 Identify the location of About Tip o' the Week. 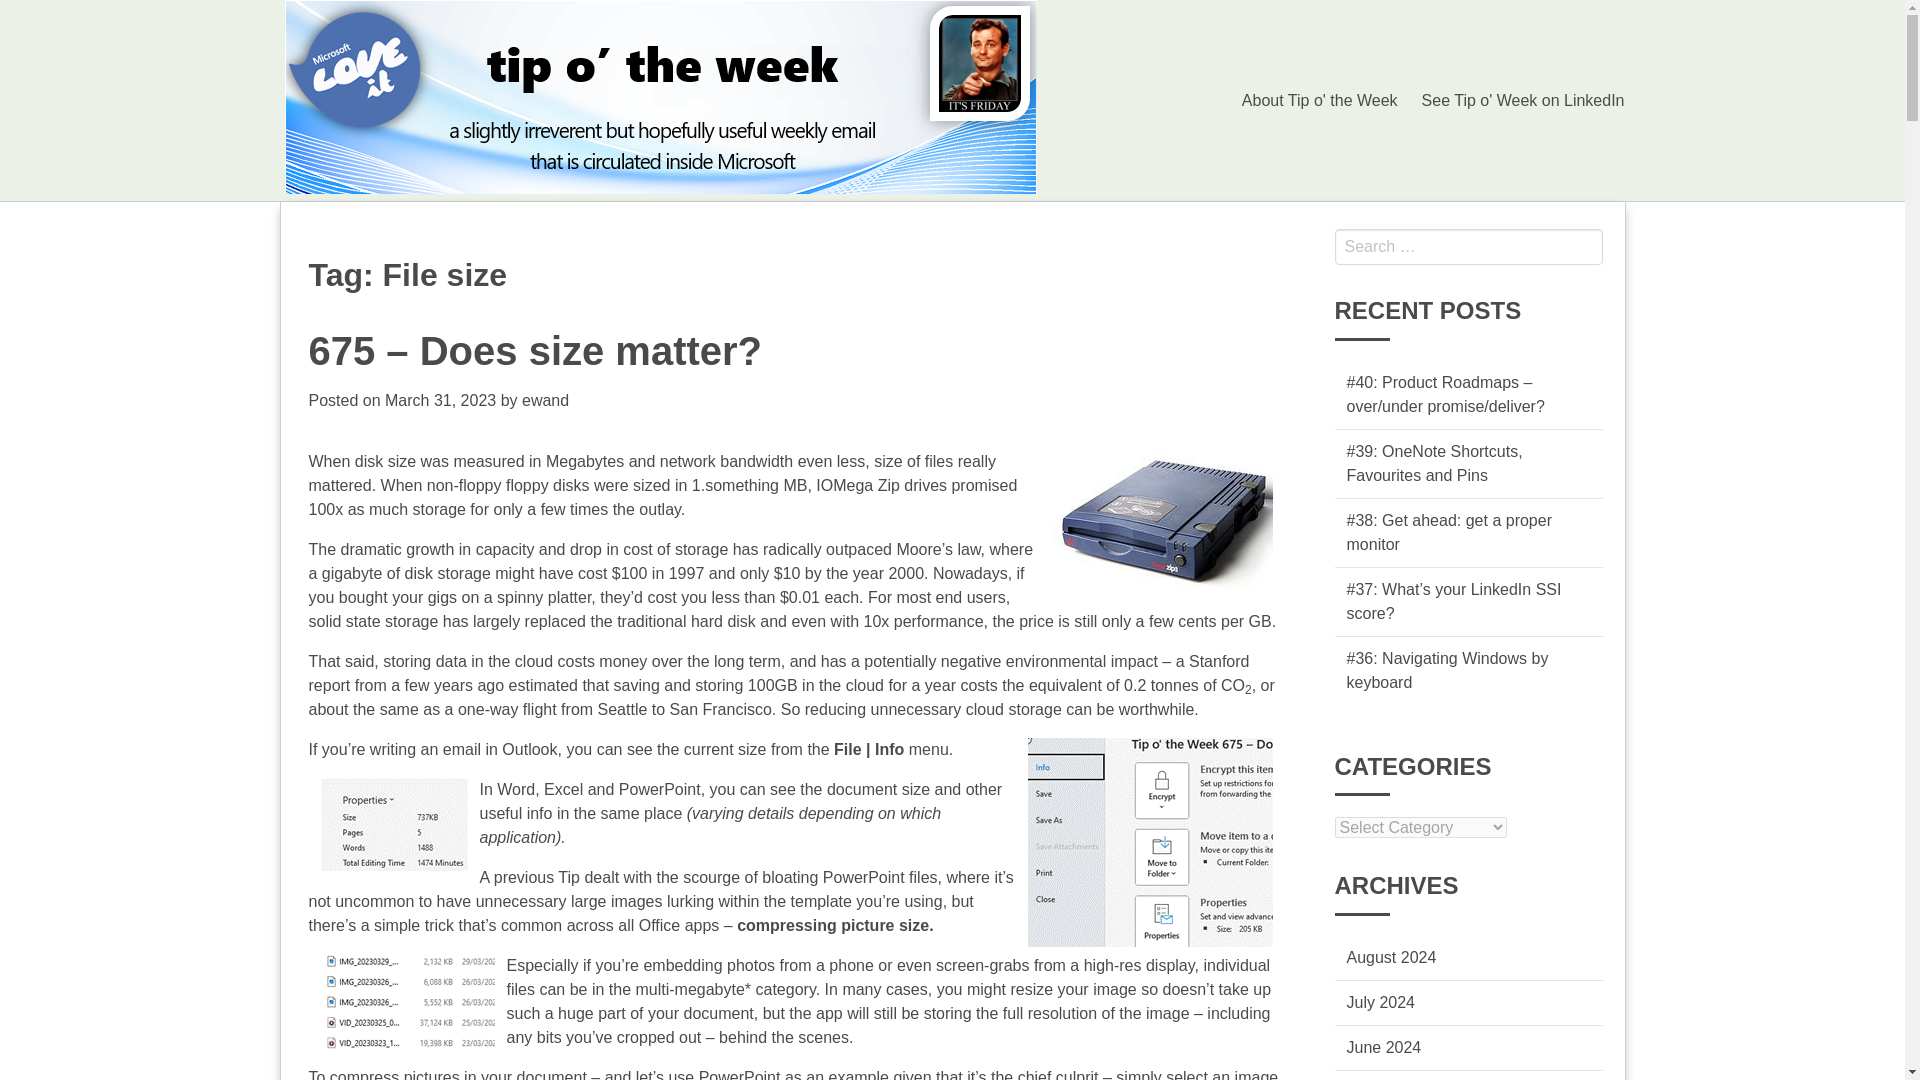
(1320, 99).